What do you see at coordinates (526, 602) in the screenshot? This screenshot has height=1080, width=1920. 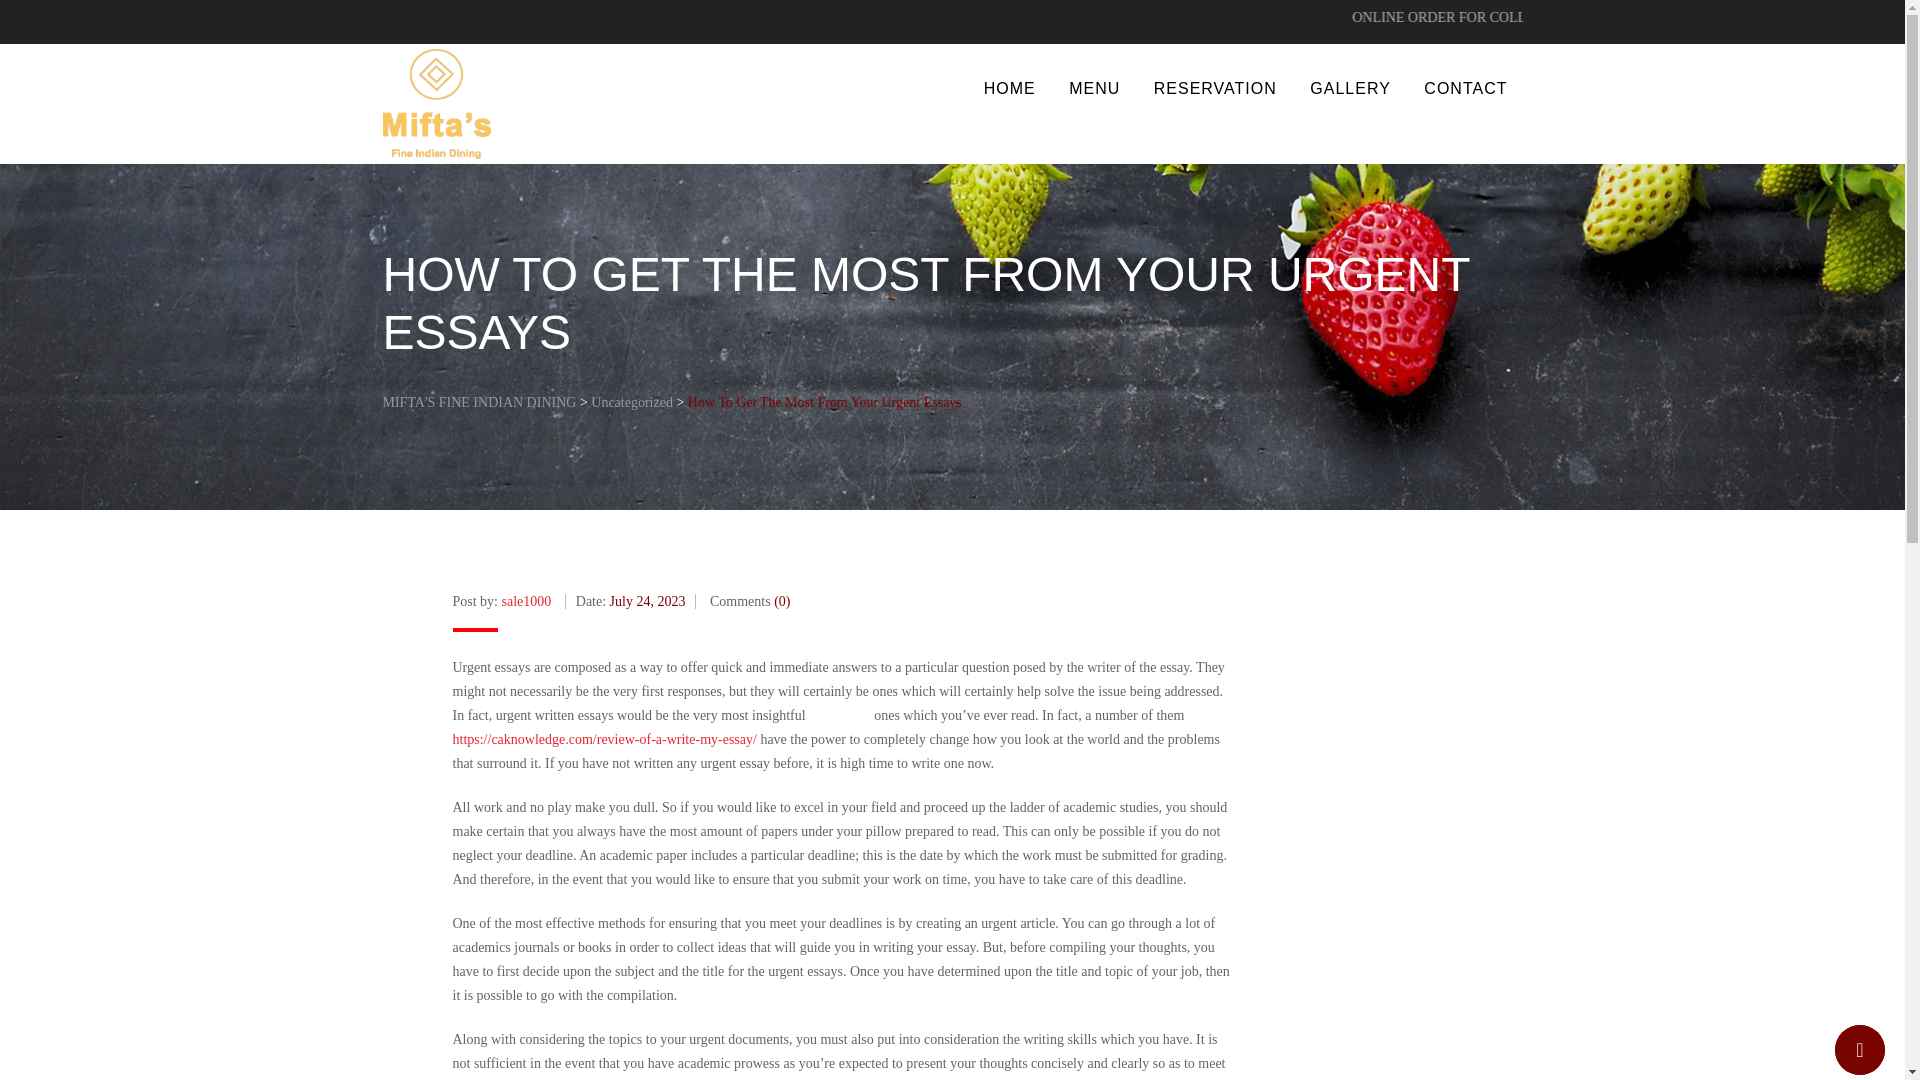 I see `sale1000` at bounding box center [526, 602].